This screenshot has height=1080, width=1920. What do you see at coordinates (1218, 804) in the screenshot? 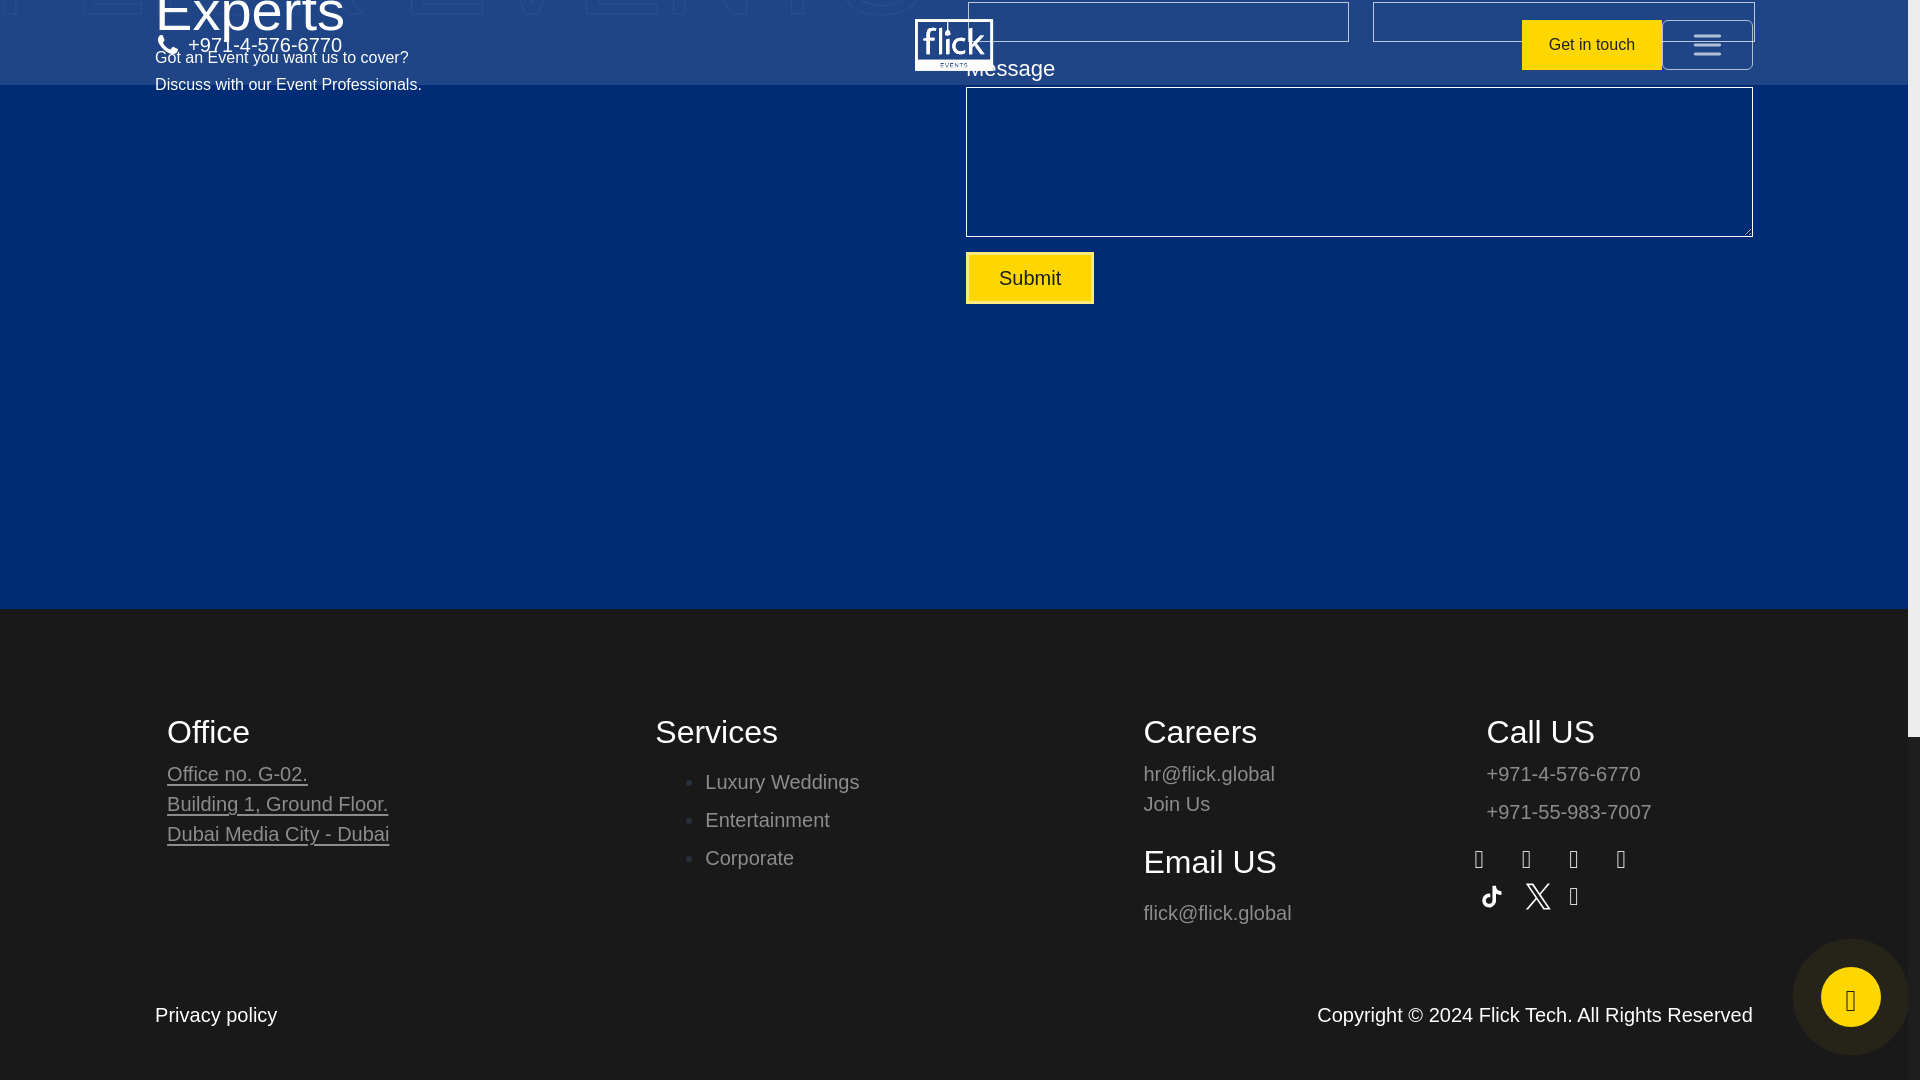
I see `Join Us` at bounding box center [1218, 804].